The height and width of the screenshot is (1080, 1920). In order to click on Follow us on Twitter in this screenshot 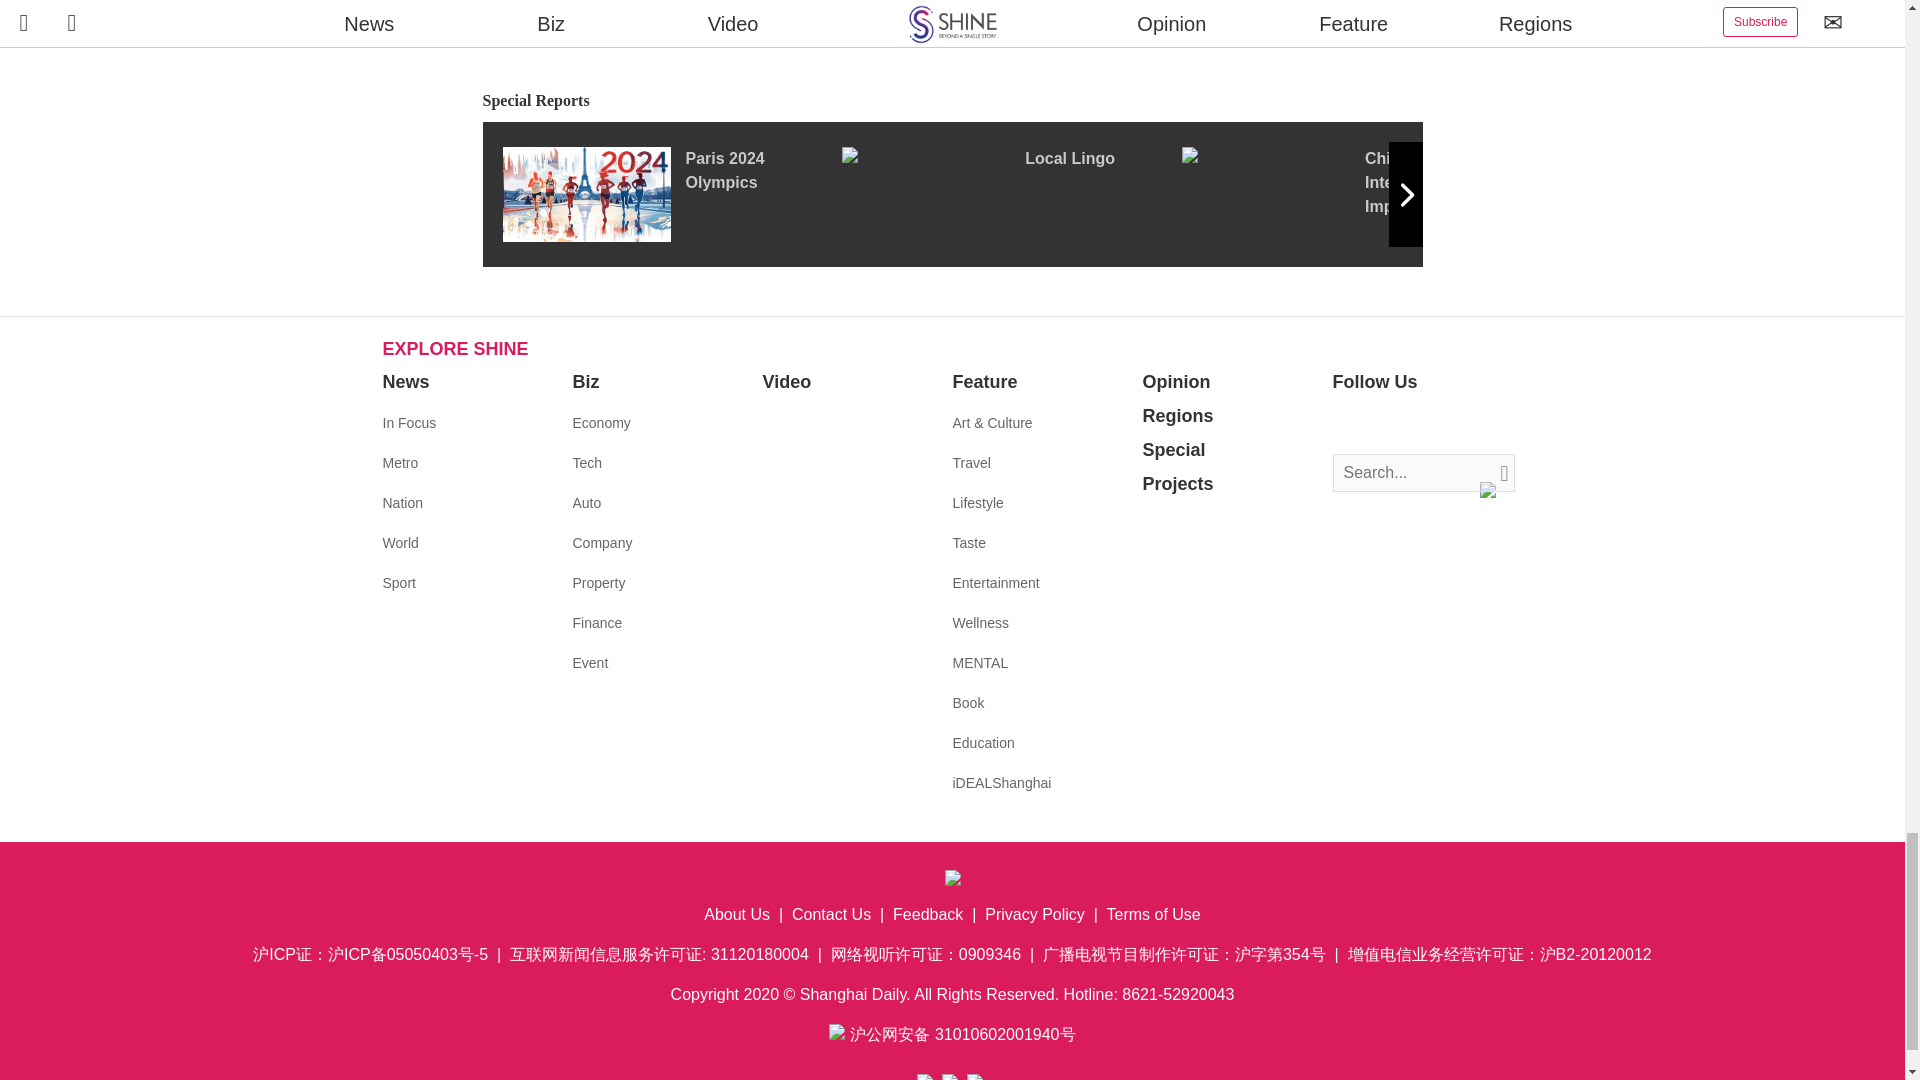, I will do `click(1378, 424)`.